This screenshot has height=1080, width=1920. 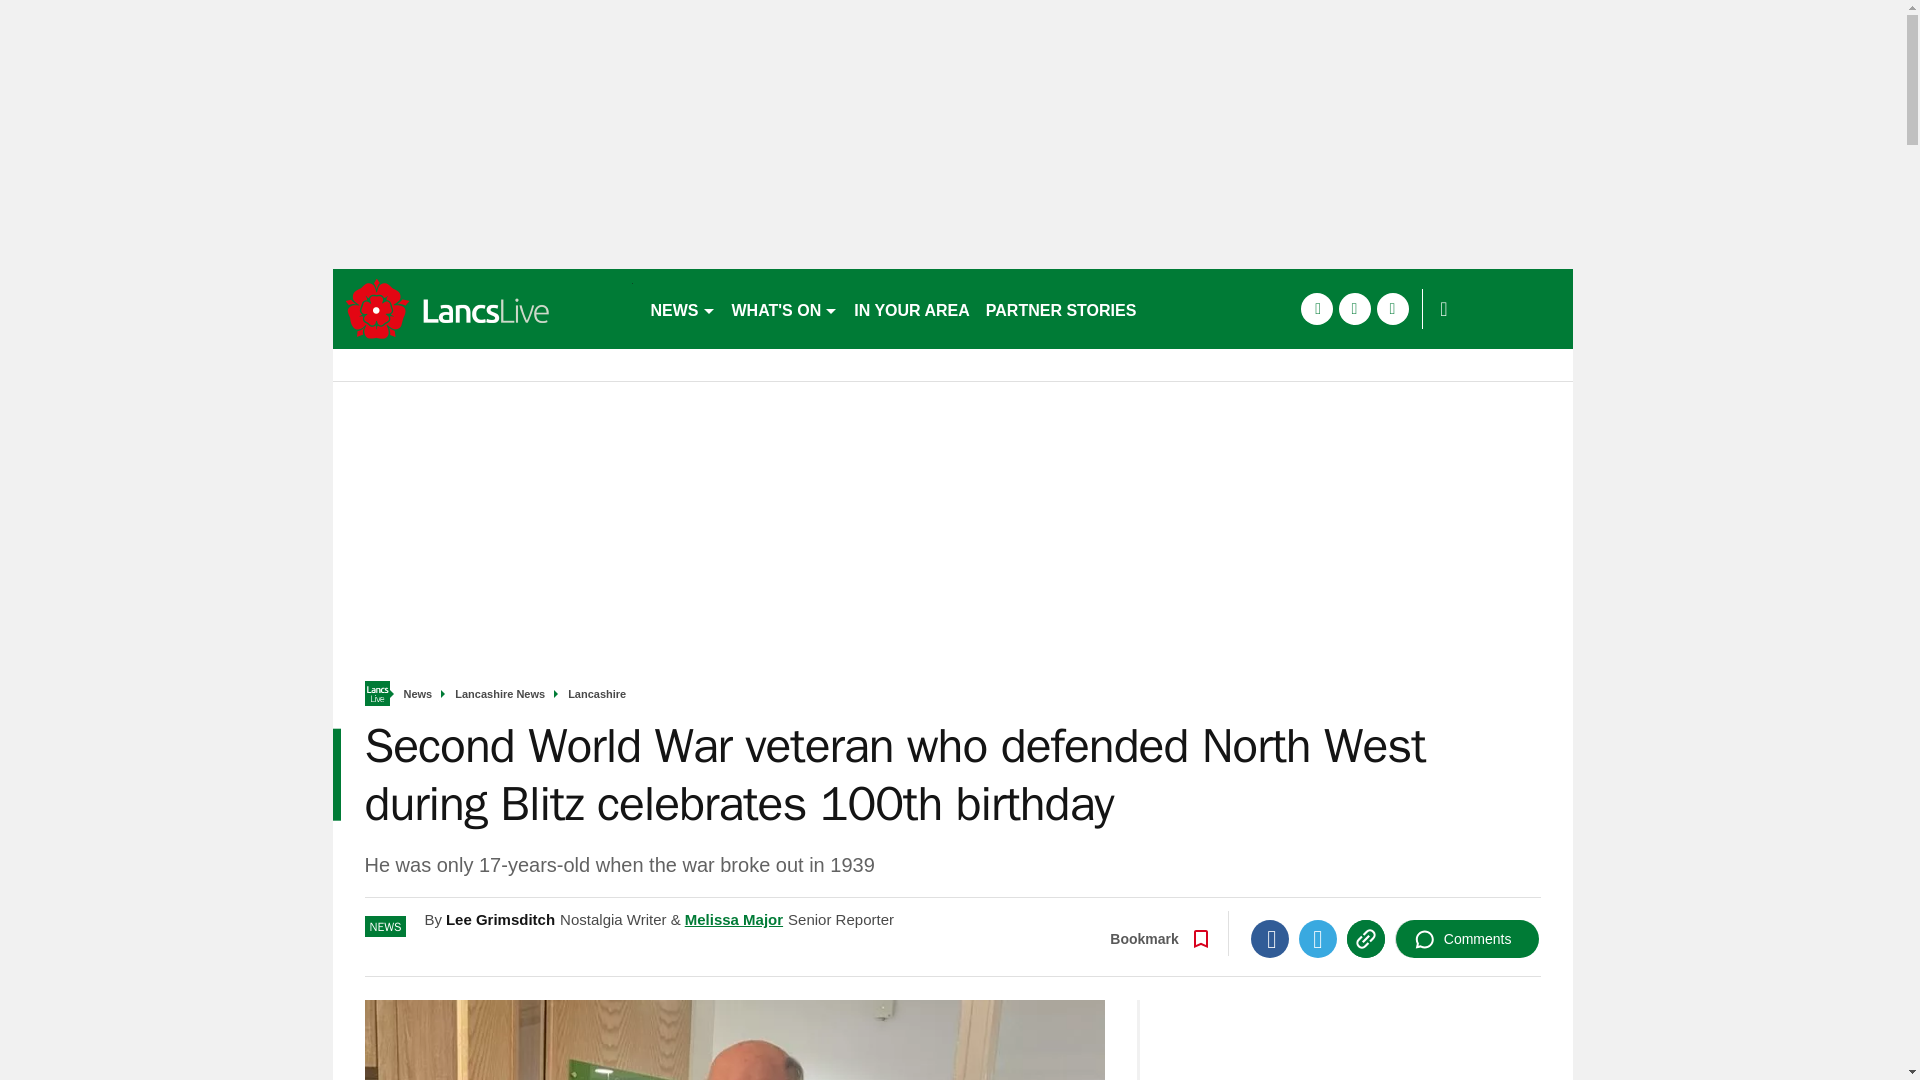 What do you see at coordinates (1392, 308) in the screenshot?
I see `instagram` at bounding box center [1392, 308].